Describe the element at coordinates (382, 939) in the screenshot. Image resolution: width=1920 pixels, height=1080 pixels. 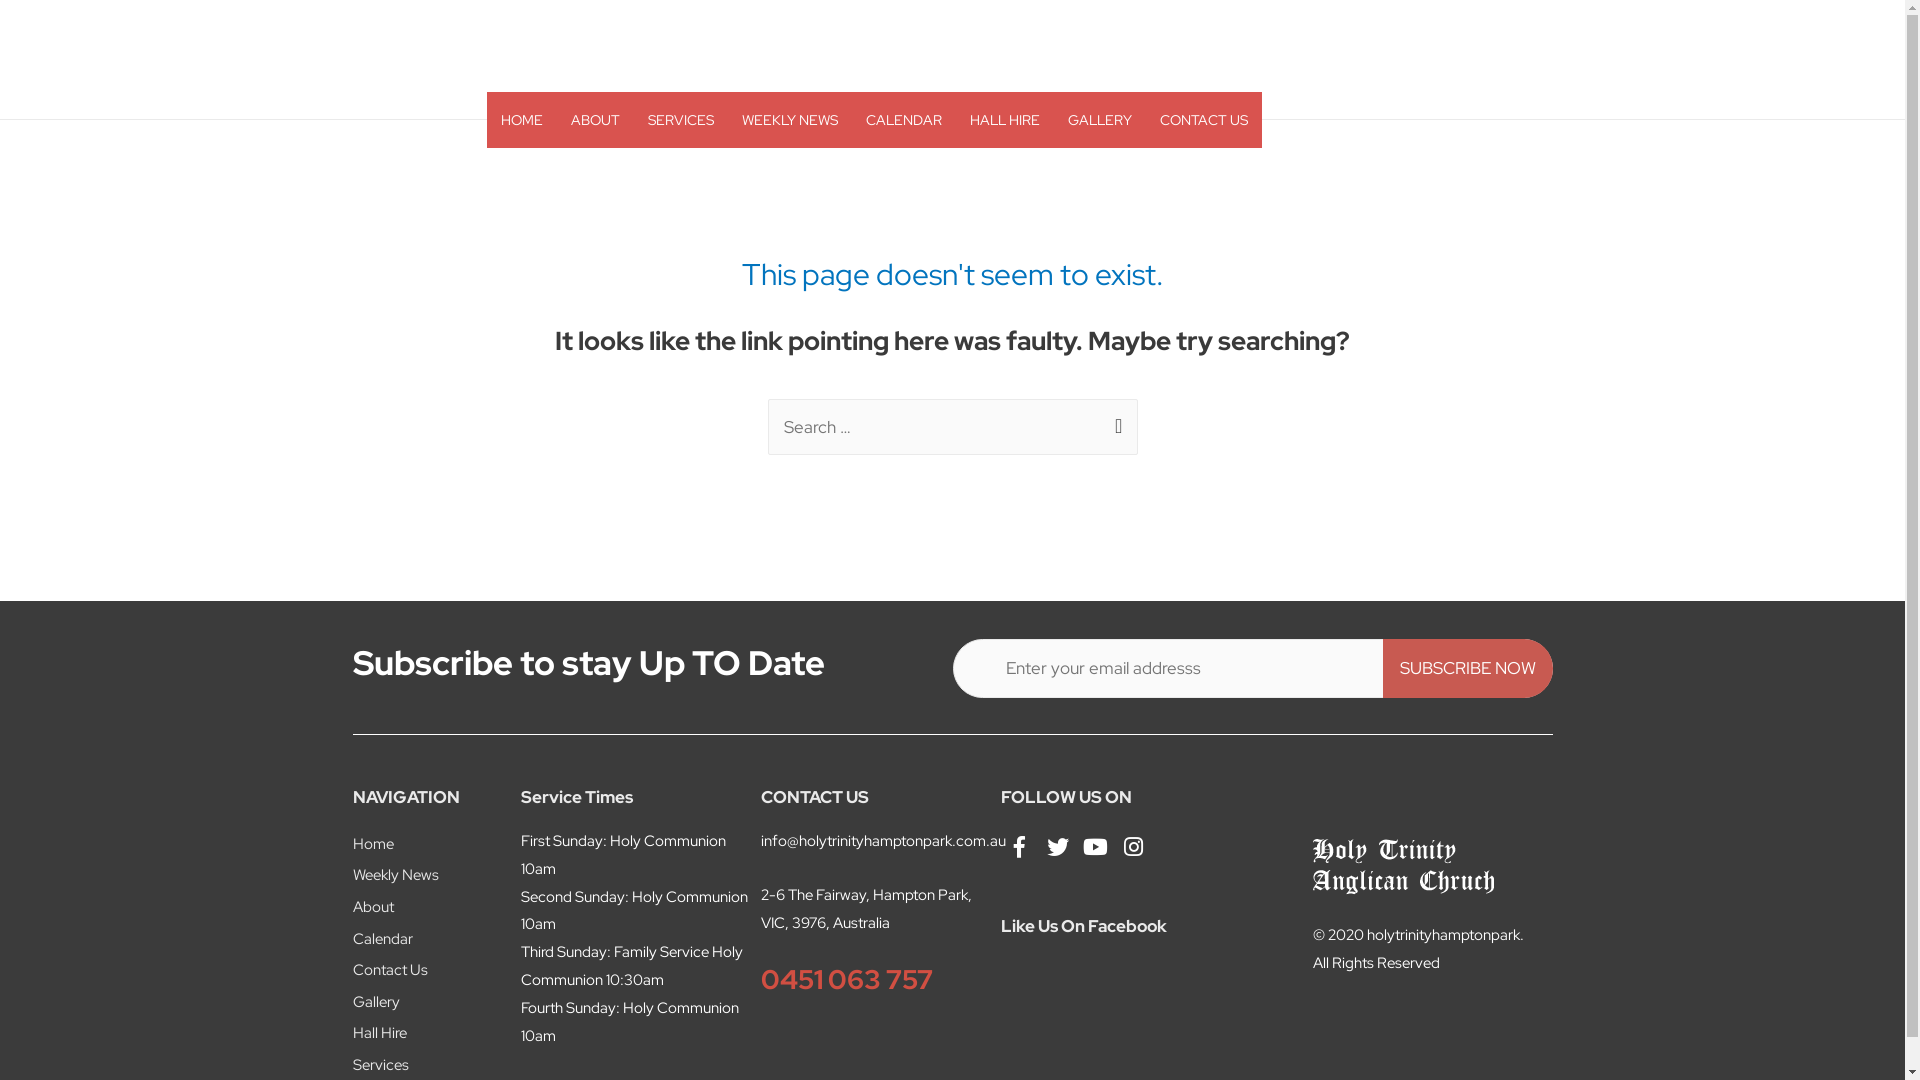
I see `Calendar` at that location.